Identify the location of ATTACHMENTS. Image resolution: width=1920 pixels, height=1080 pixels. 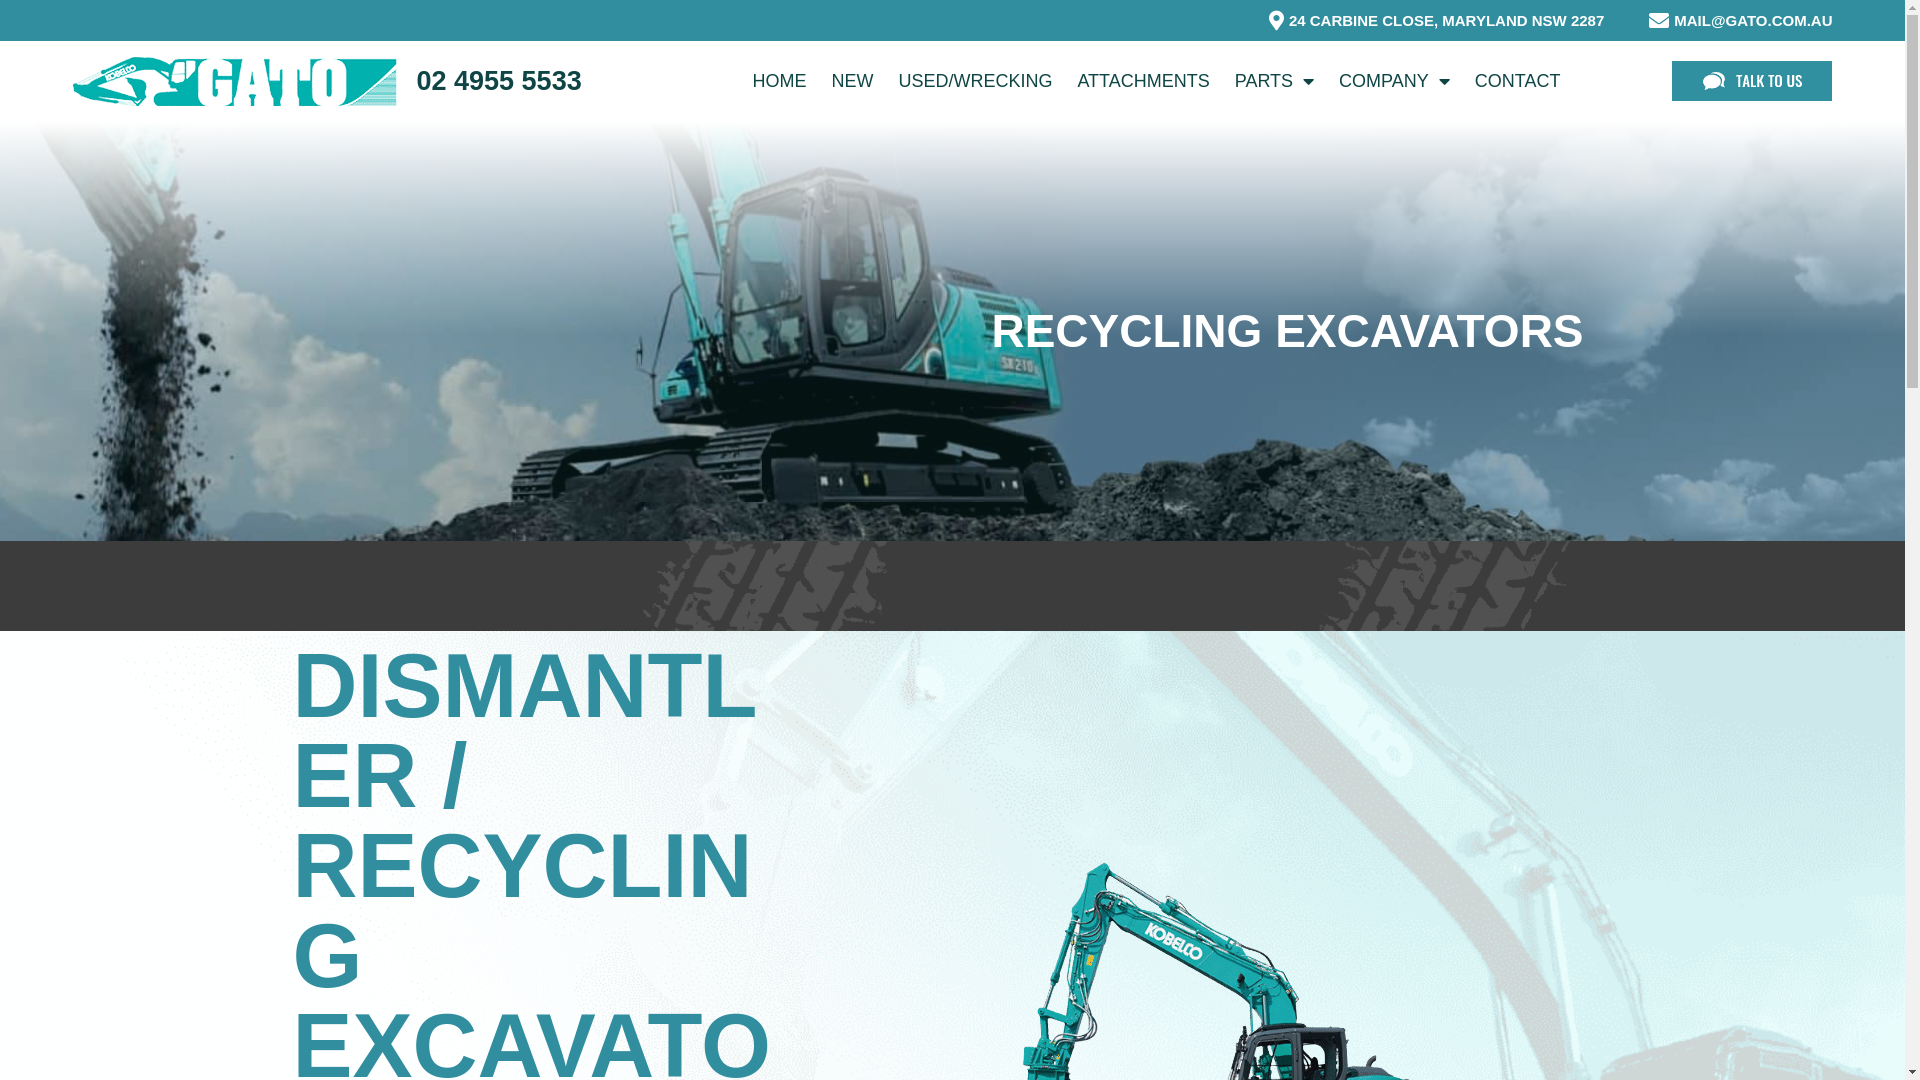
(1143, 81).